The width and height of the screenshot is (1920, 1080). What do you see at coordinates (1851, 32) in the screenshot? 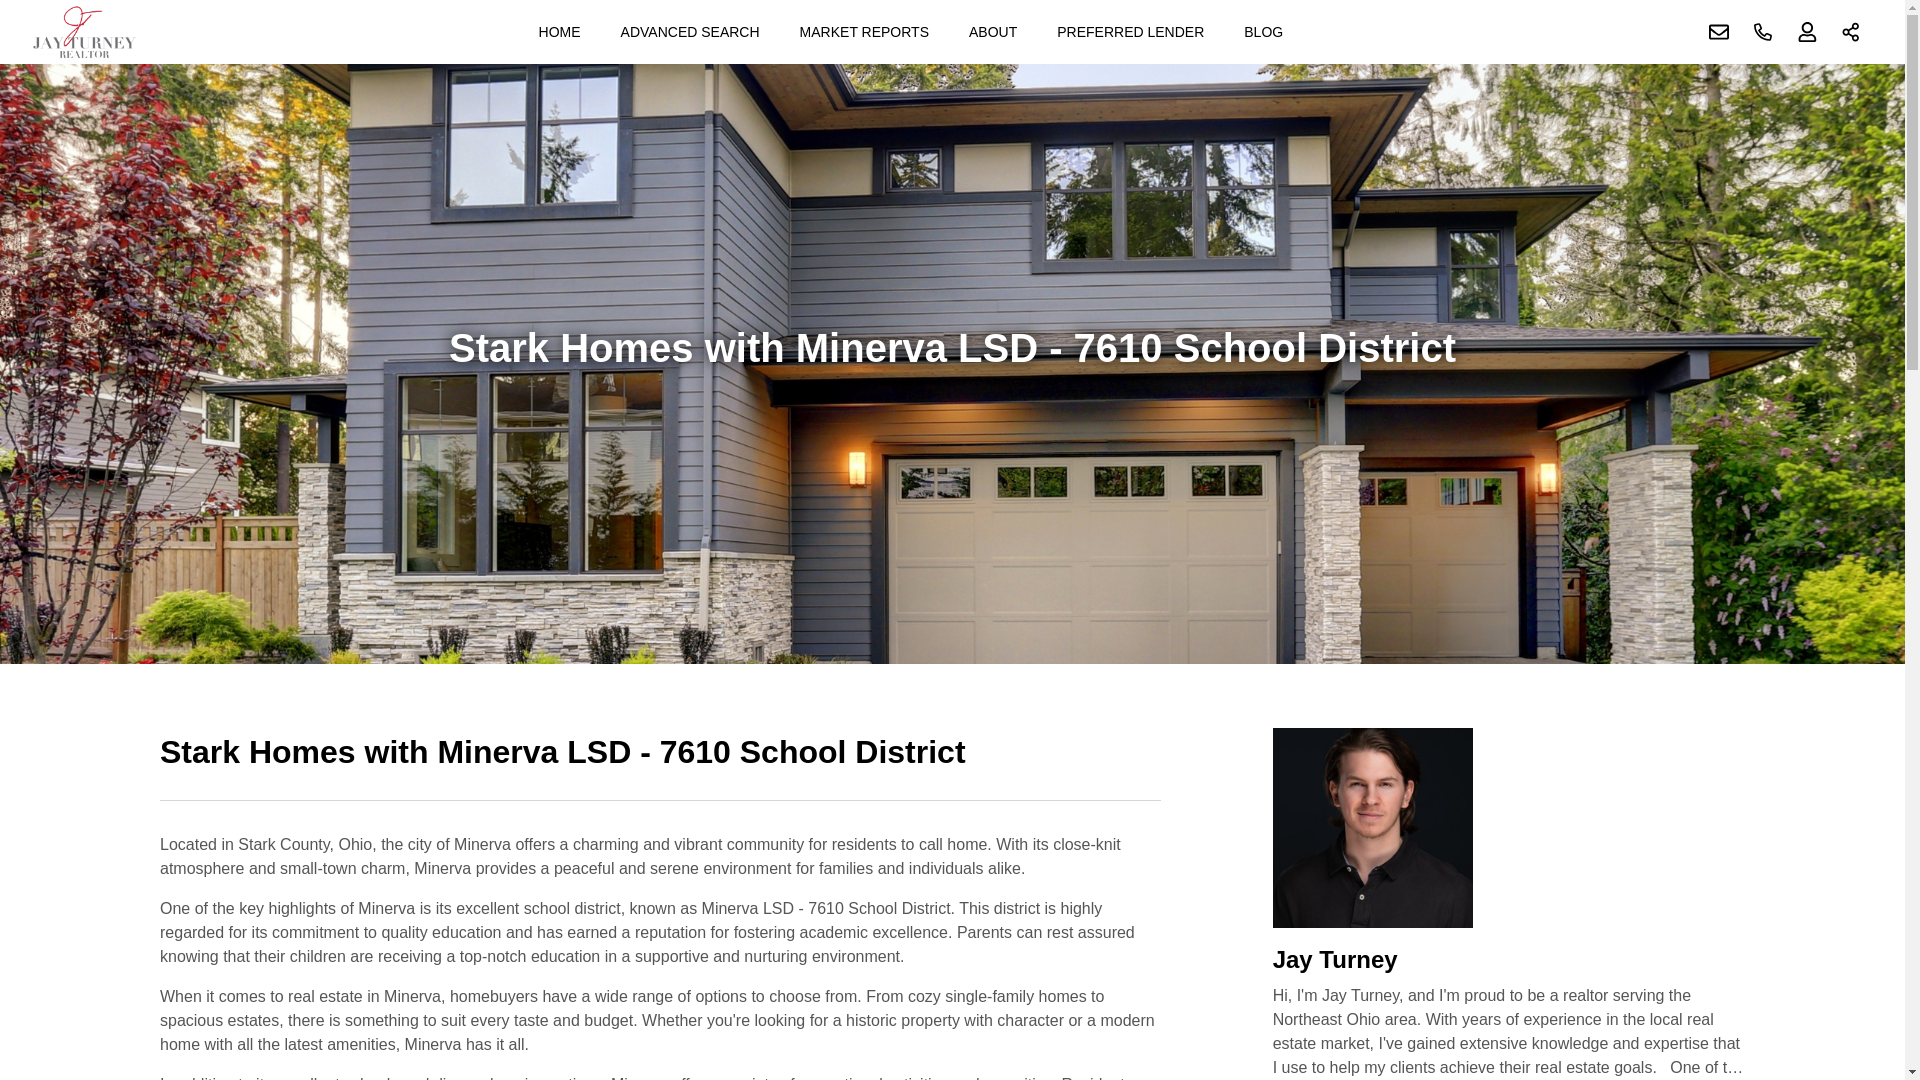
I see `Share` at bounding box center [1851, 32].